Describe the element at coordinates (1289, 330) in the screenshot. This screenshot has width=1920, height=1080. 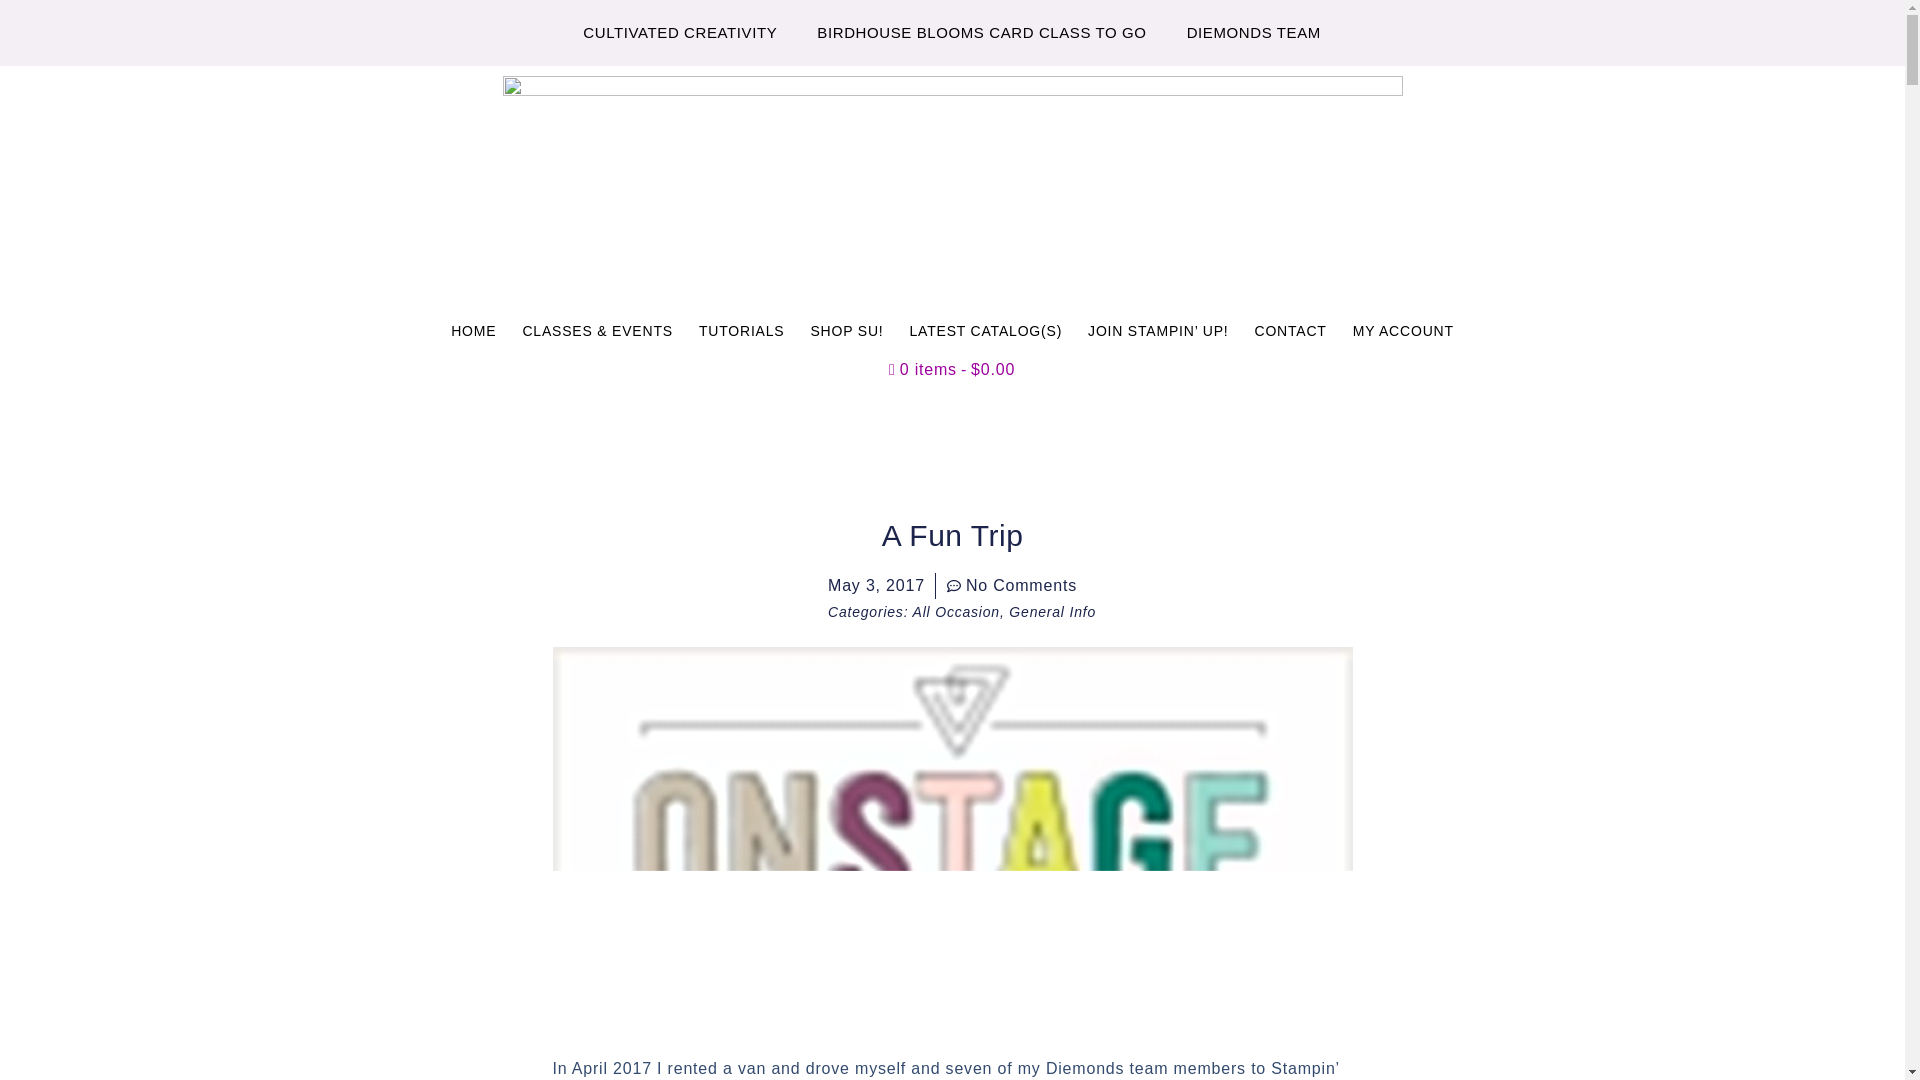
I see `CONTACT` at that location.